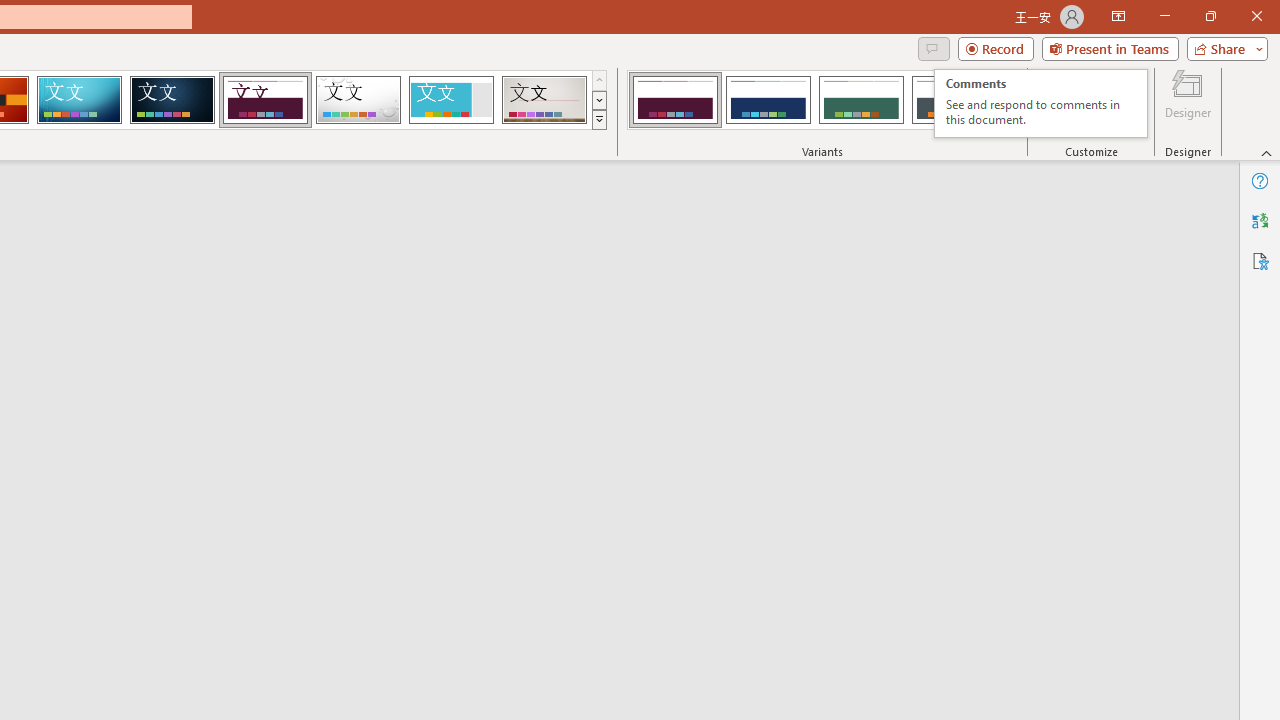 This screenshot has height=720, width=1280. I want to click on Circuit, so click(1041, 104).